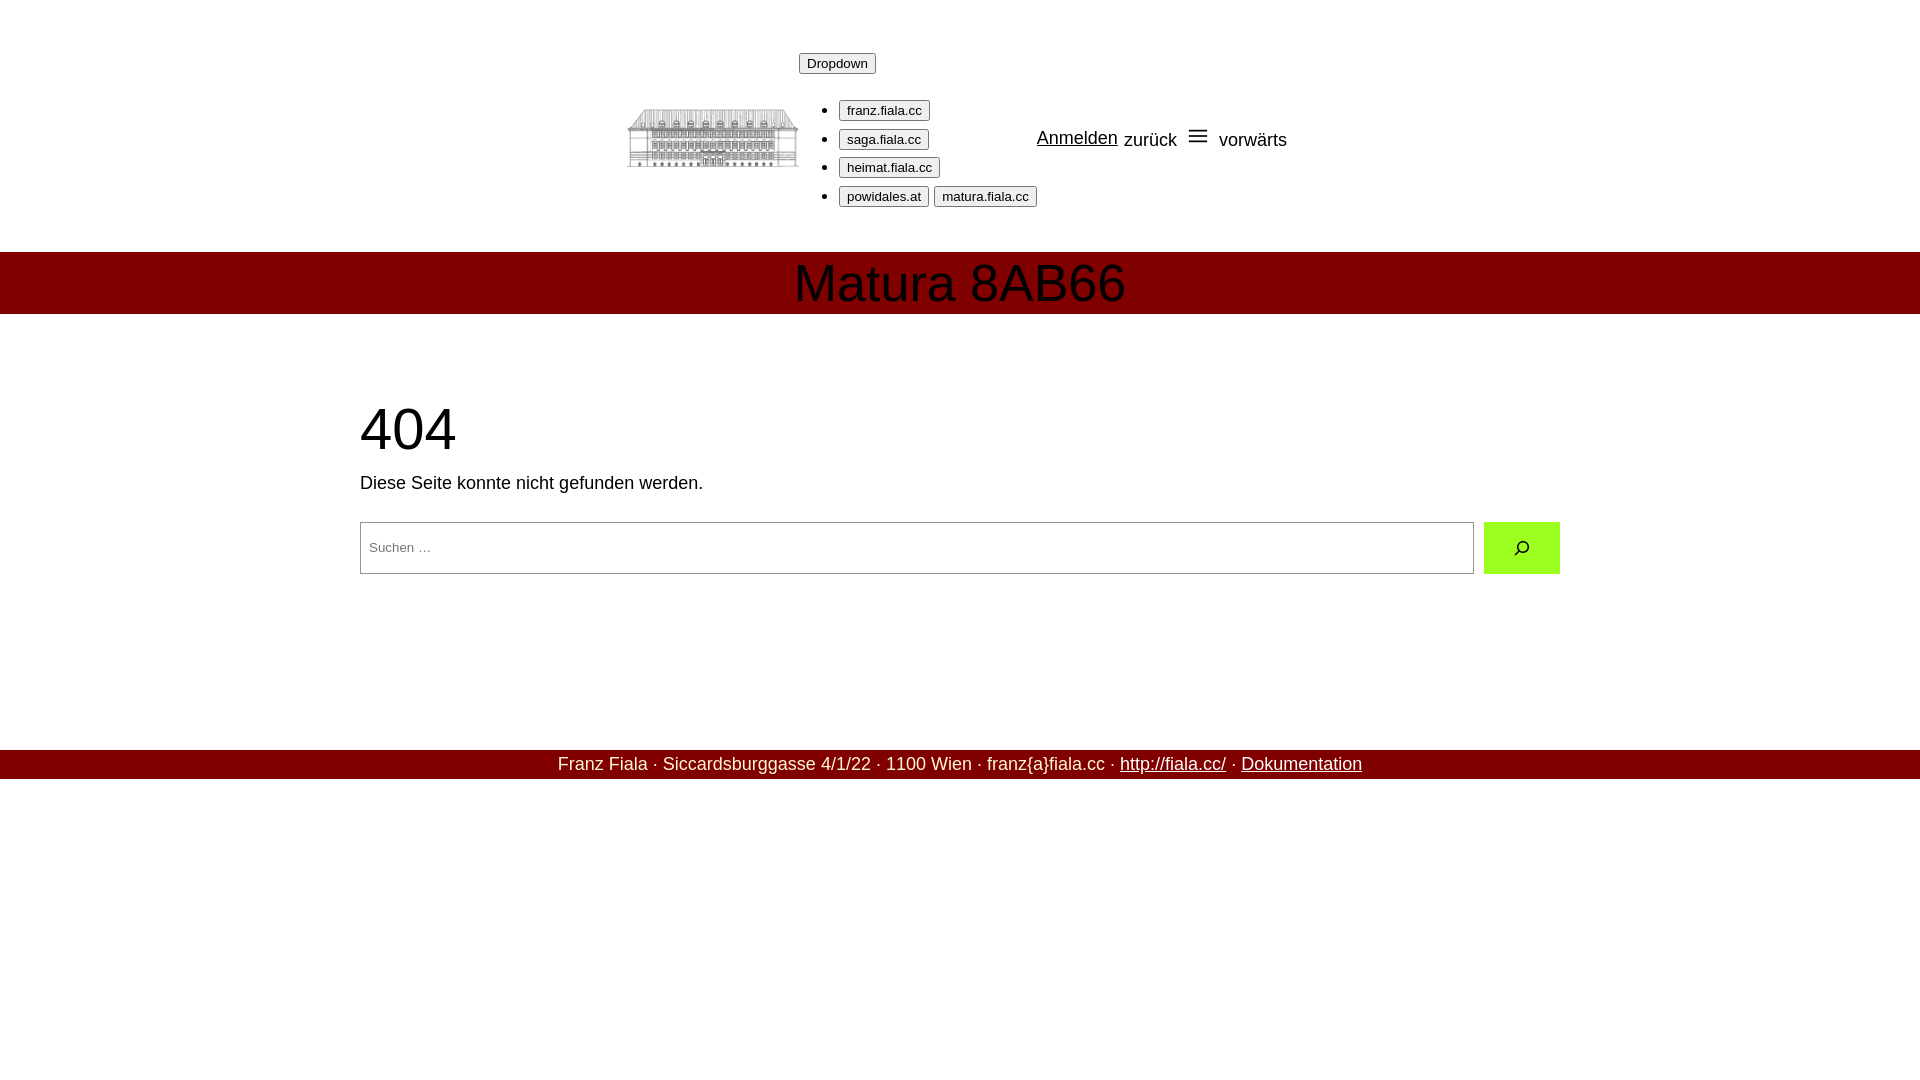  What do you see at coordinates (884, 110) in the screenshot?
I see `franz.fiala.cc` at bounding box center [884, 110].